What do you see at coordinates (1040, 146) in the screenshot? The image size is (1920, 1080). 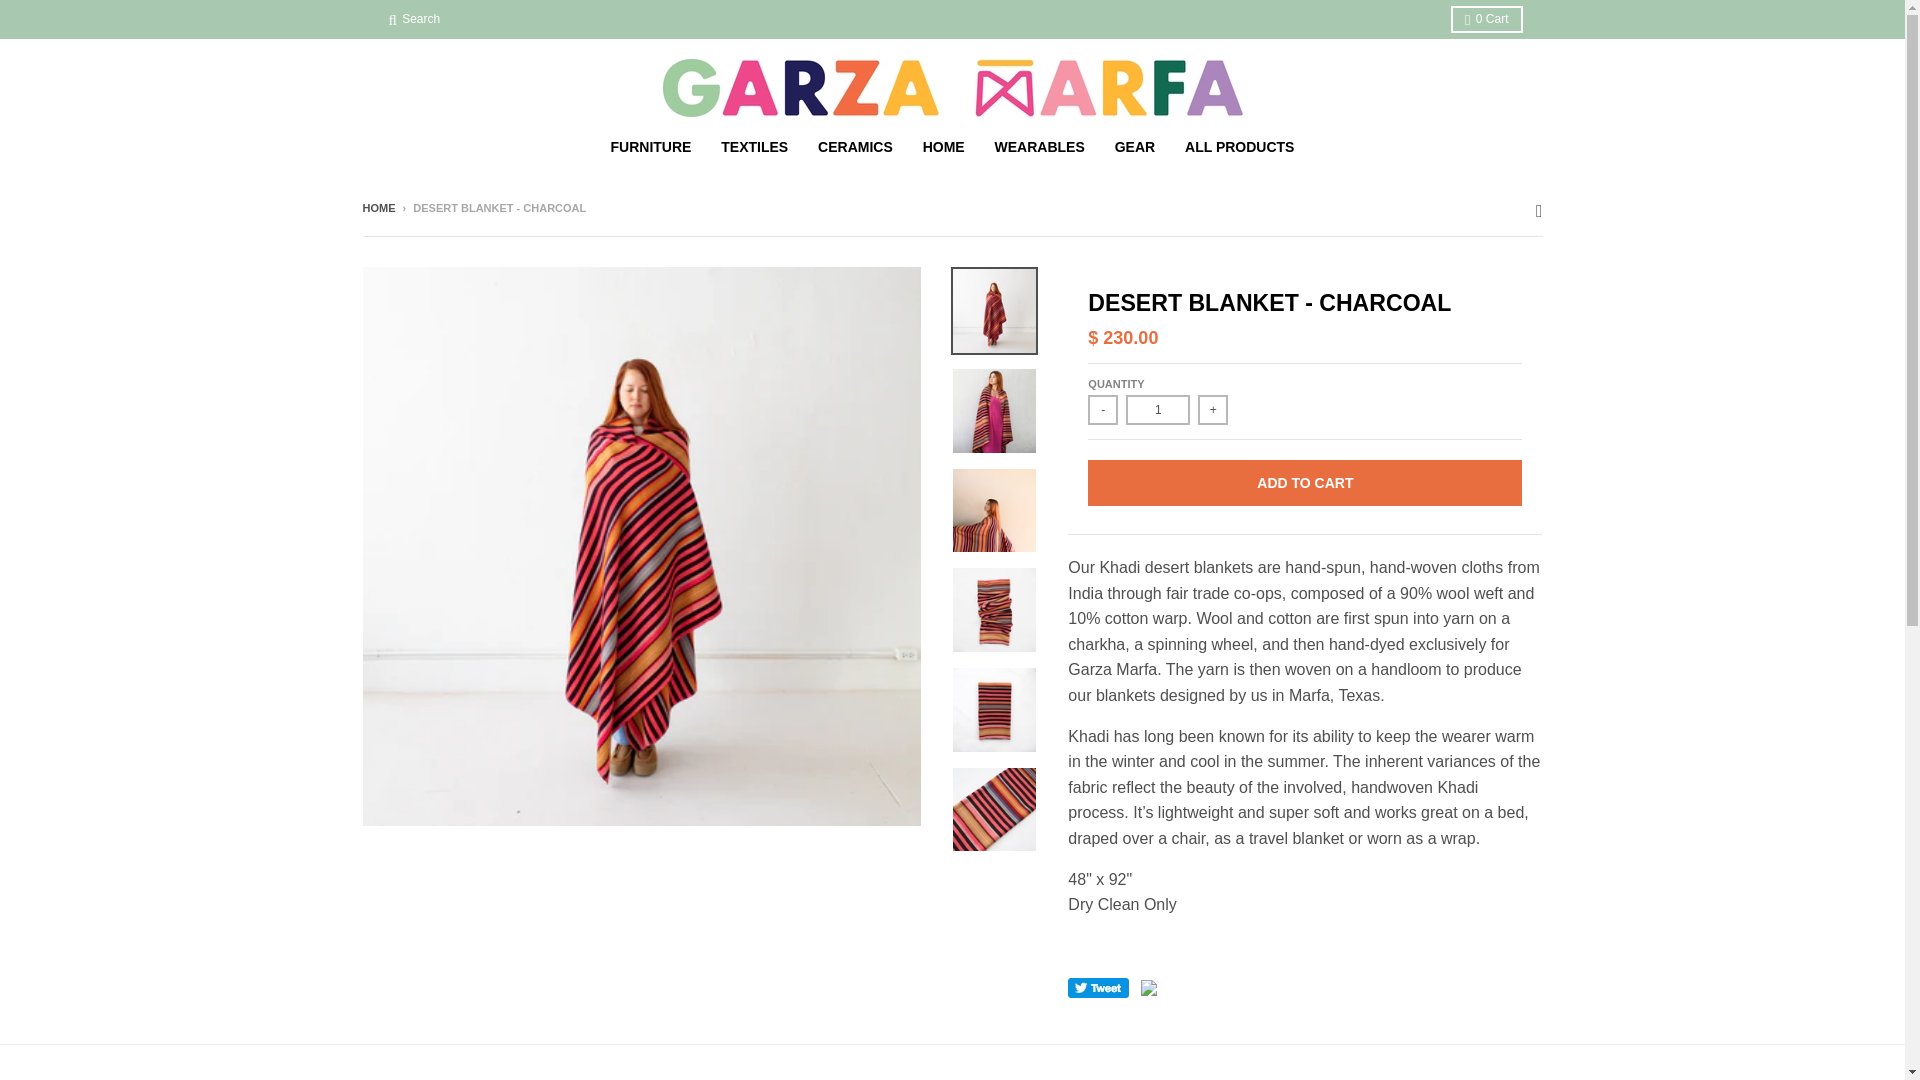 I see `WEARABLES` at bounding box center [1040, 146].